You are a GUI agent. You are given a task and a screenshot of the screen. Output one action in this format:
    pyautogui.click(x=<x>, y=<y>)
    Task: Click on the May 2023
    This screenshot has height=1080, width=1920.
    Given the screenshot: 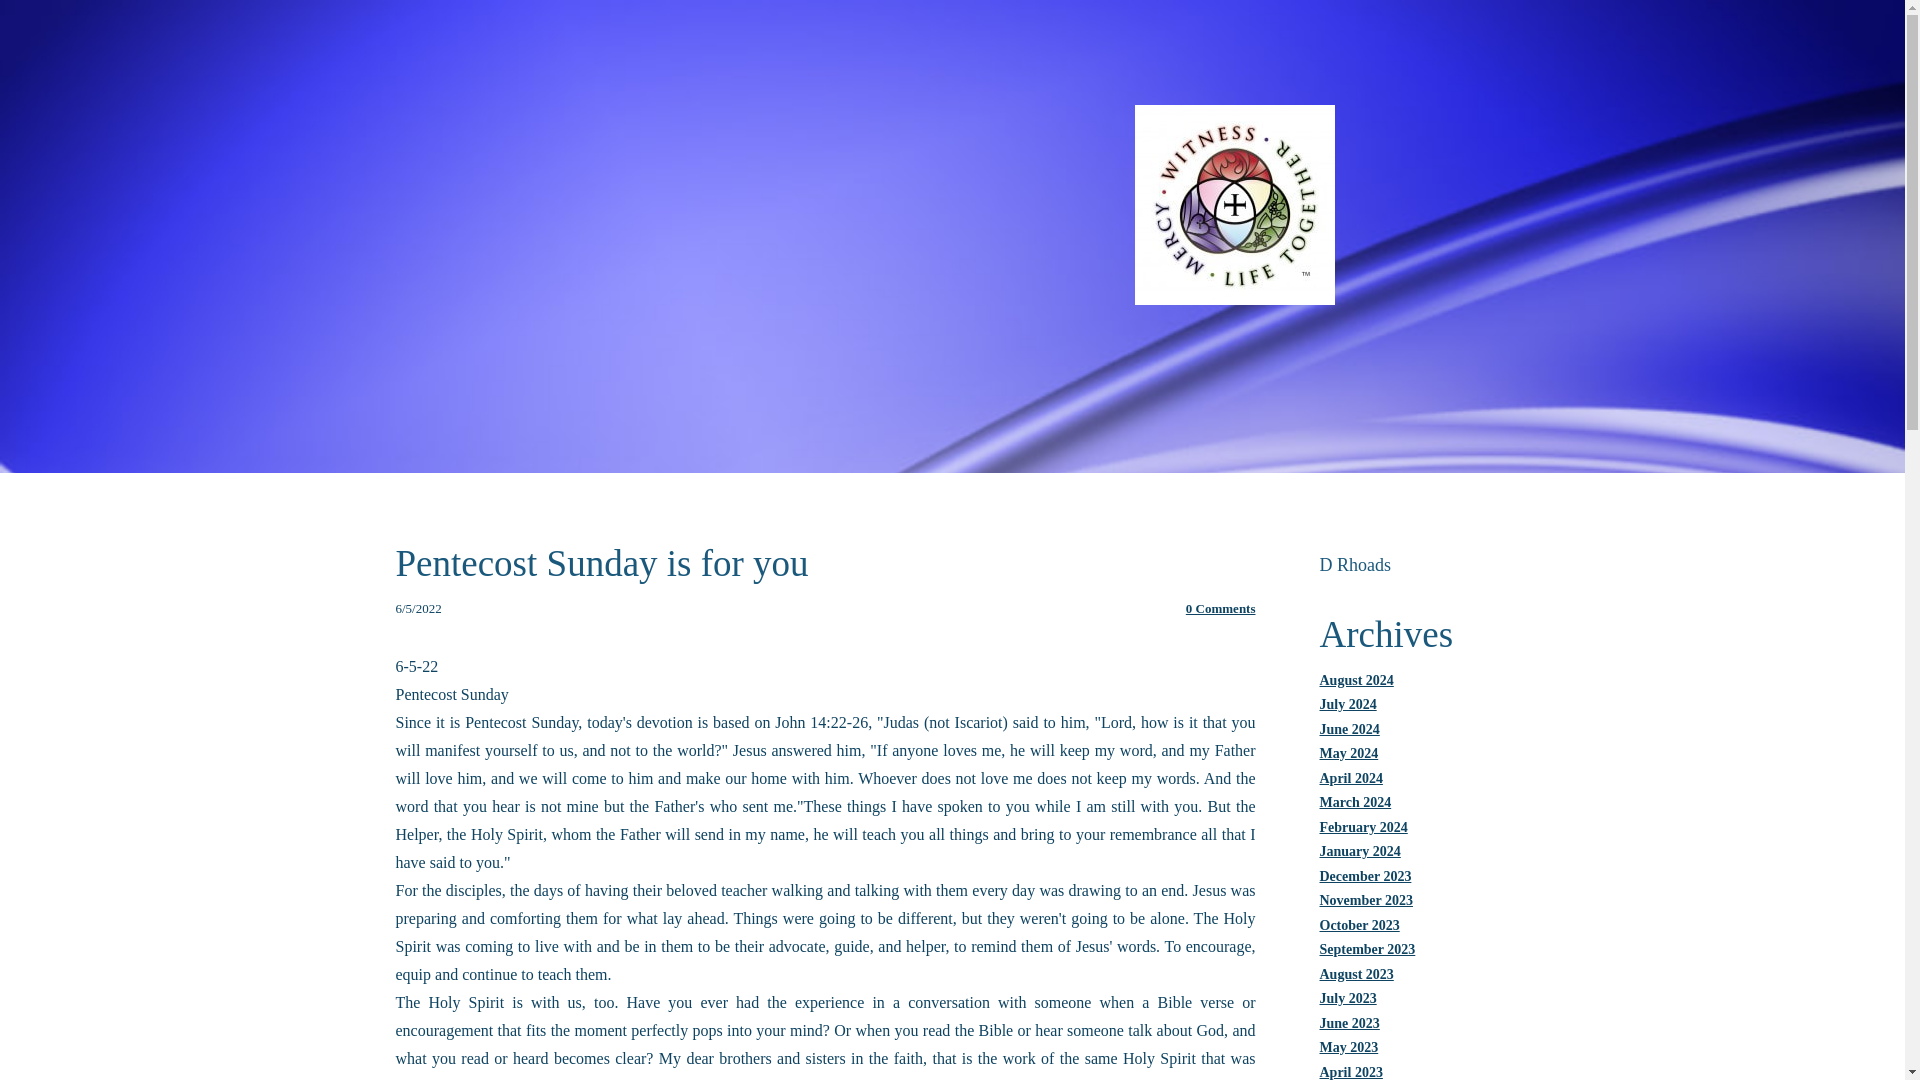 What is the action you would take?
    pyautogui.click(x=1349, y=1048)
    